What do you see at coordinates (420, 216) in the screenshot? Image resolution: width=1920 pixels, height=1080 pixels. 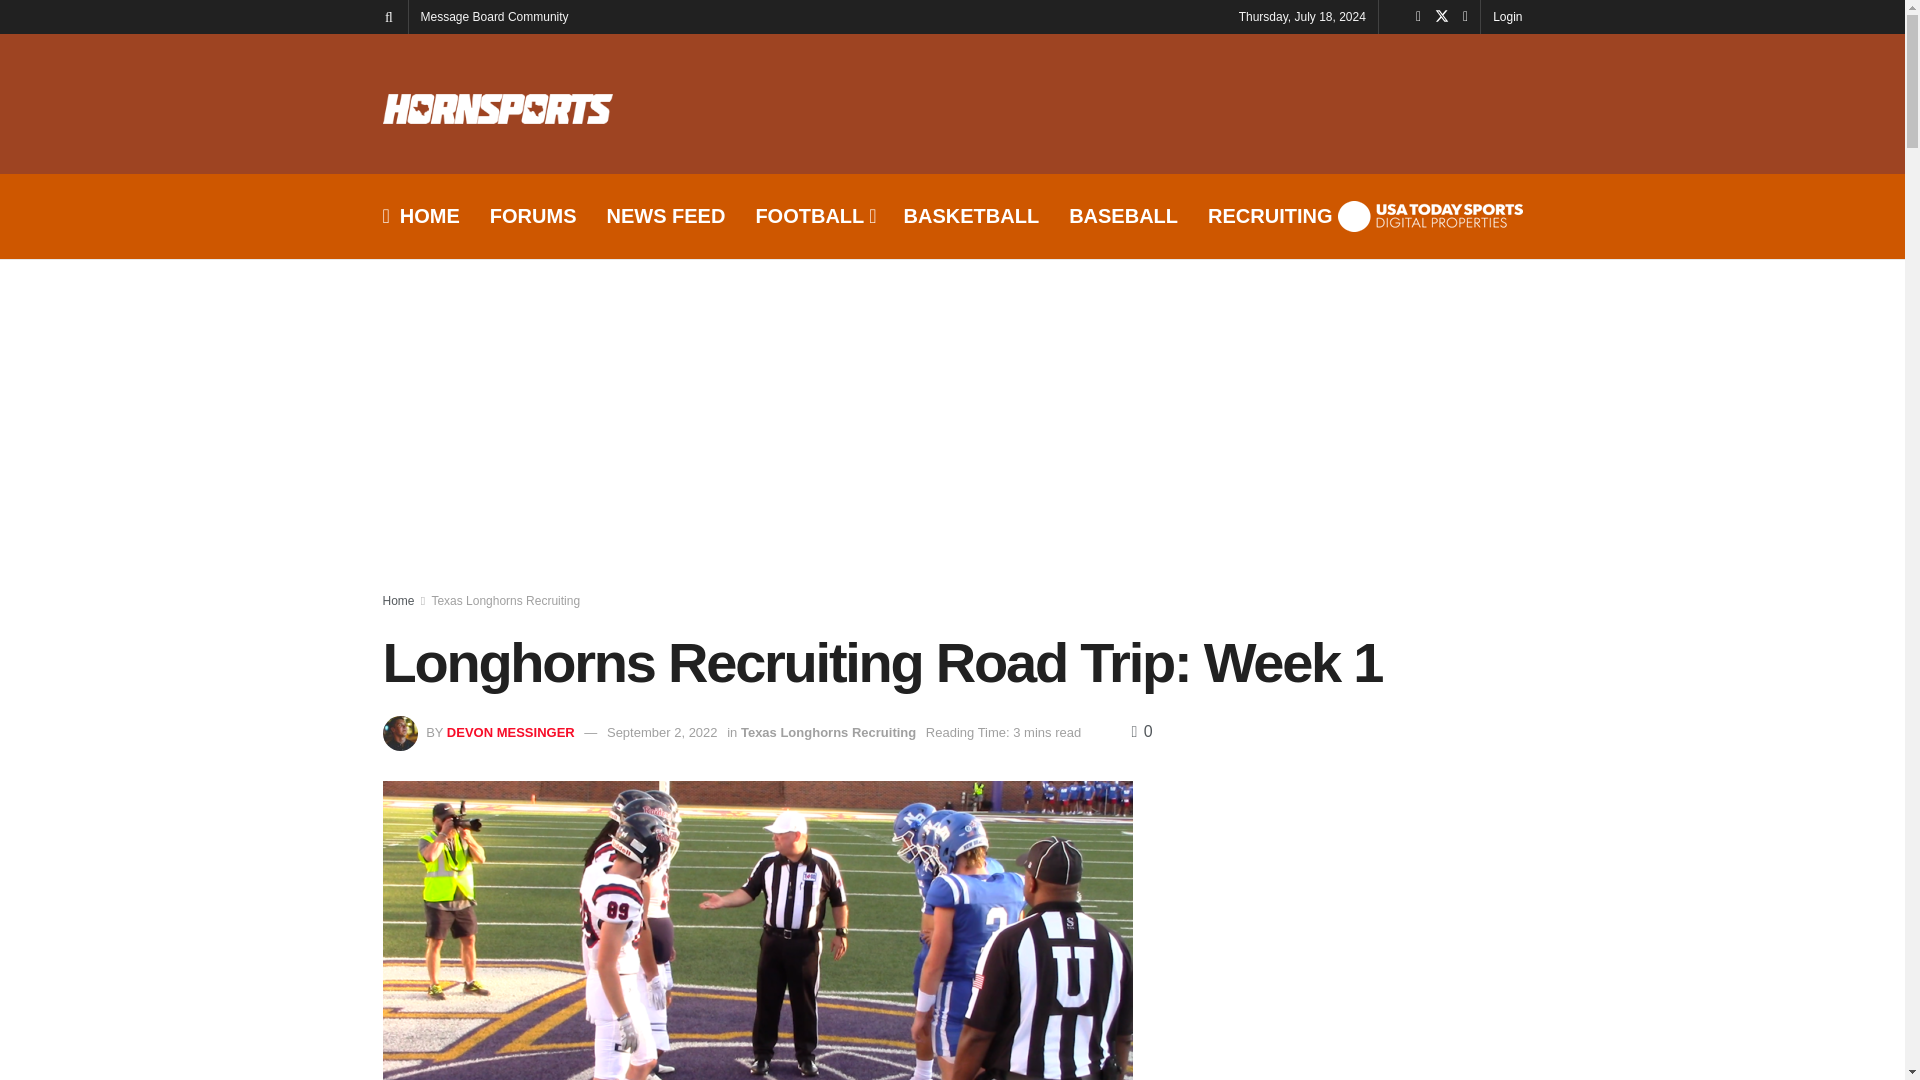 I see `HOME` at bounding box center [420, 216].